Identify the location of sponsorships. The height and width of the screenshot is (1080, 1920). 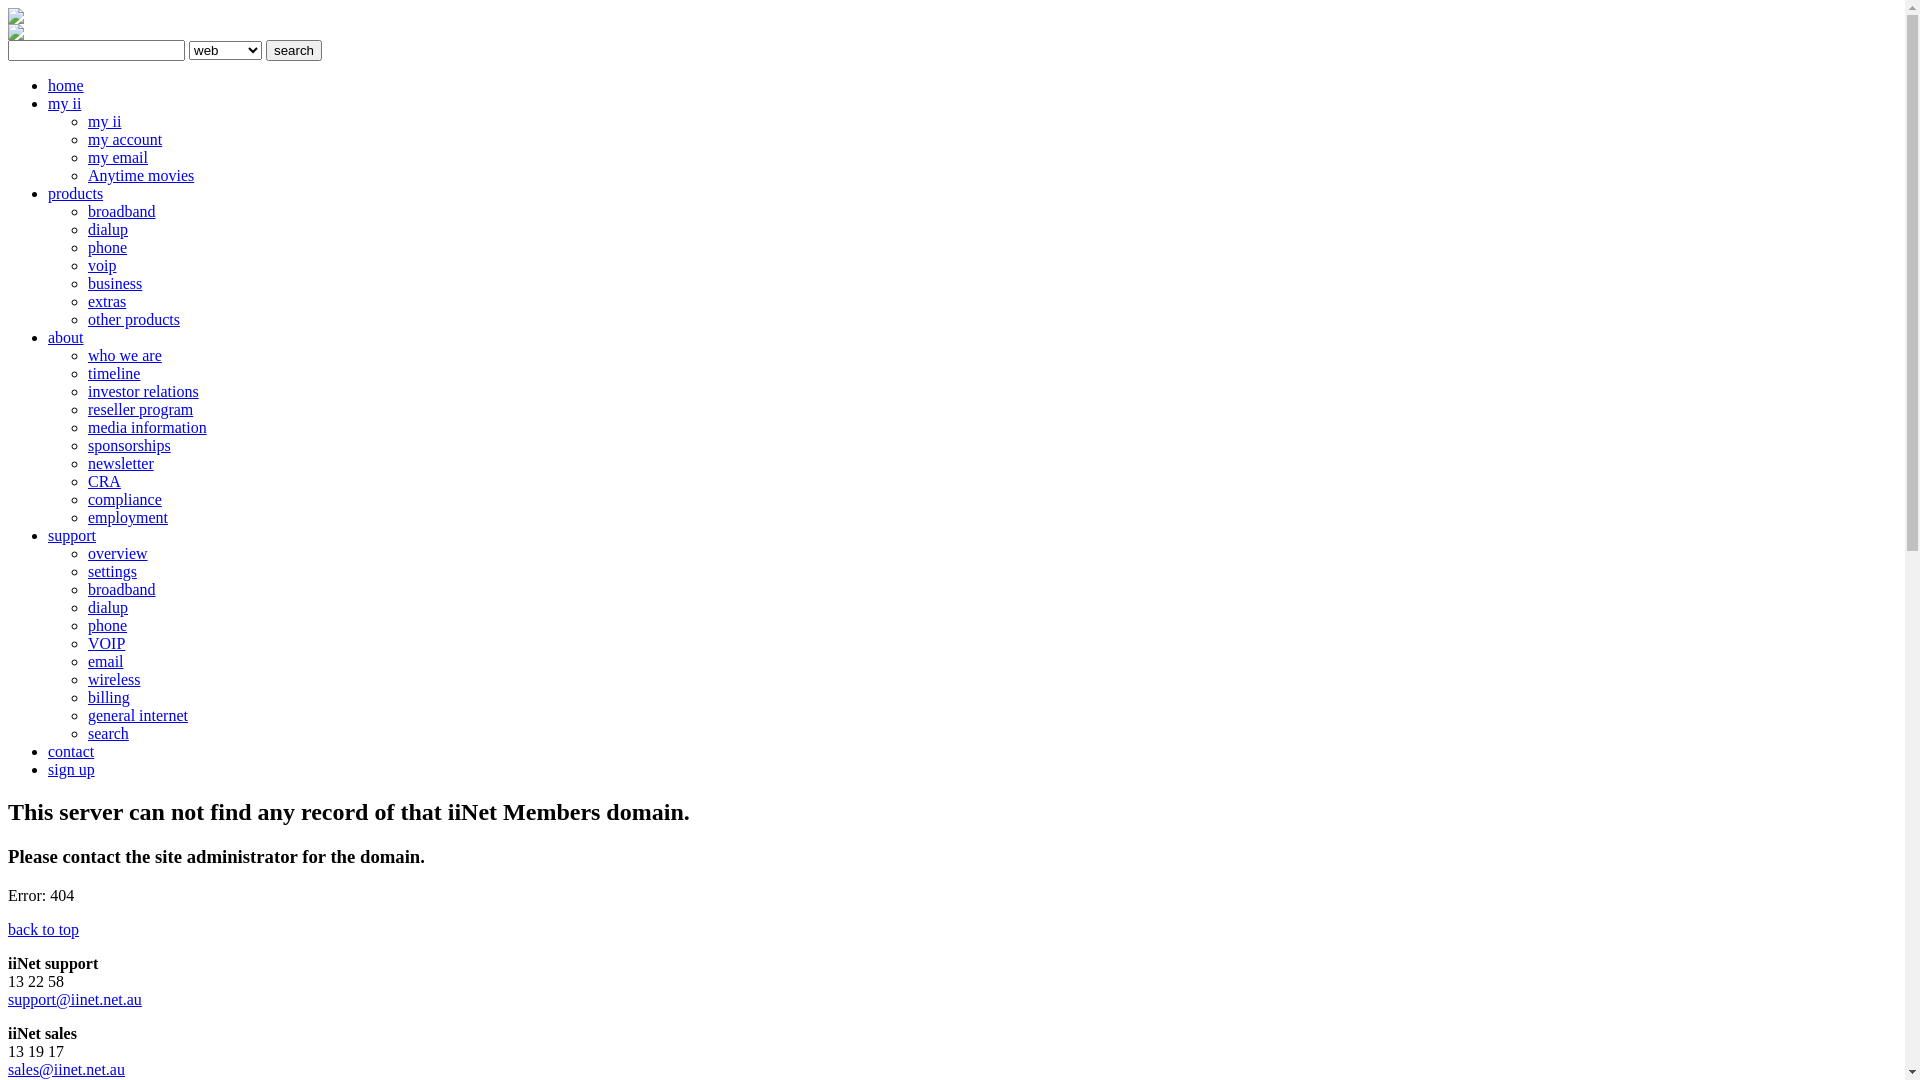
(130, 446).